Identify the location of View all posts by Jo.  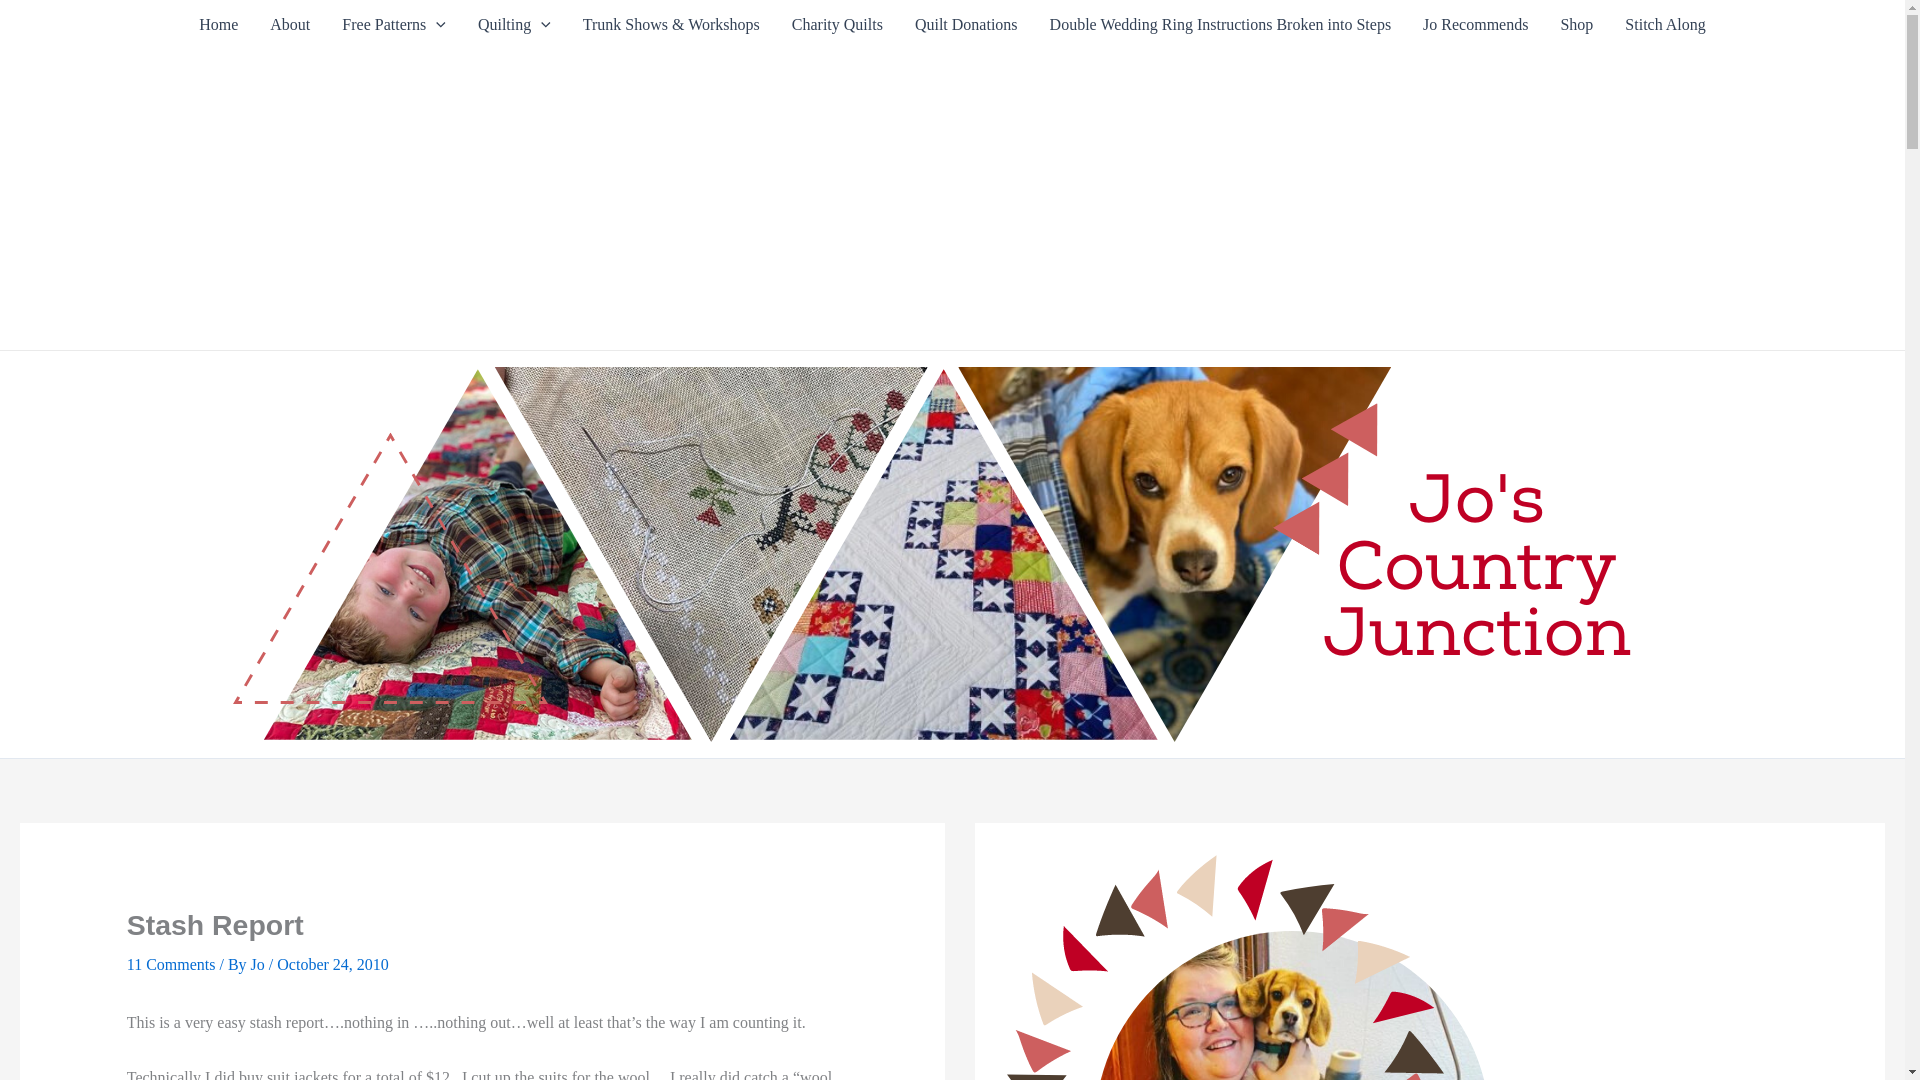
(260, 964).